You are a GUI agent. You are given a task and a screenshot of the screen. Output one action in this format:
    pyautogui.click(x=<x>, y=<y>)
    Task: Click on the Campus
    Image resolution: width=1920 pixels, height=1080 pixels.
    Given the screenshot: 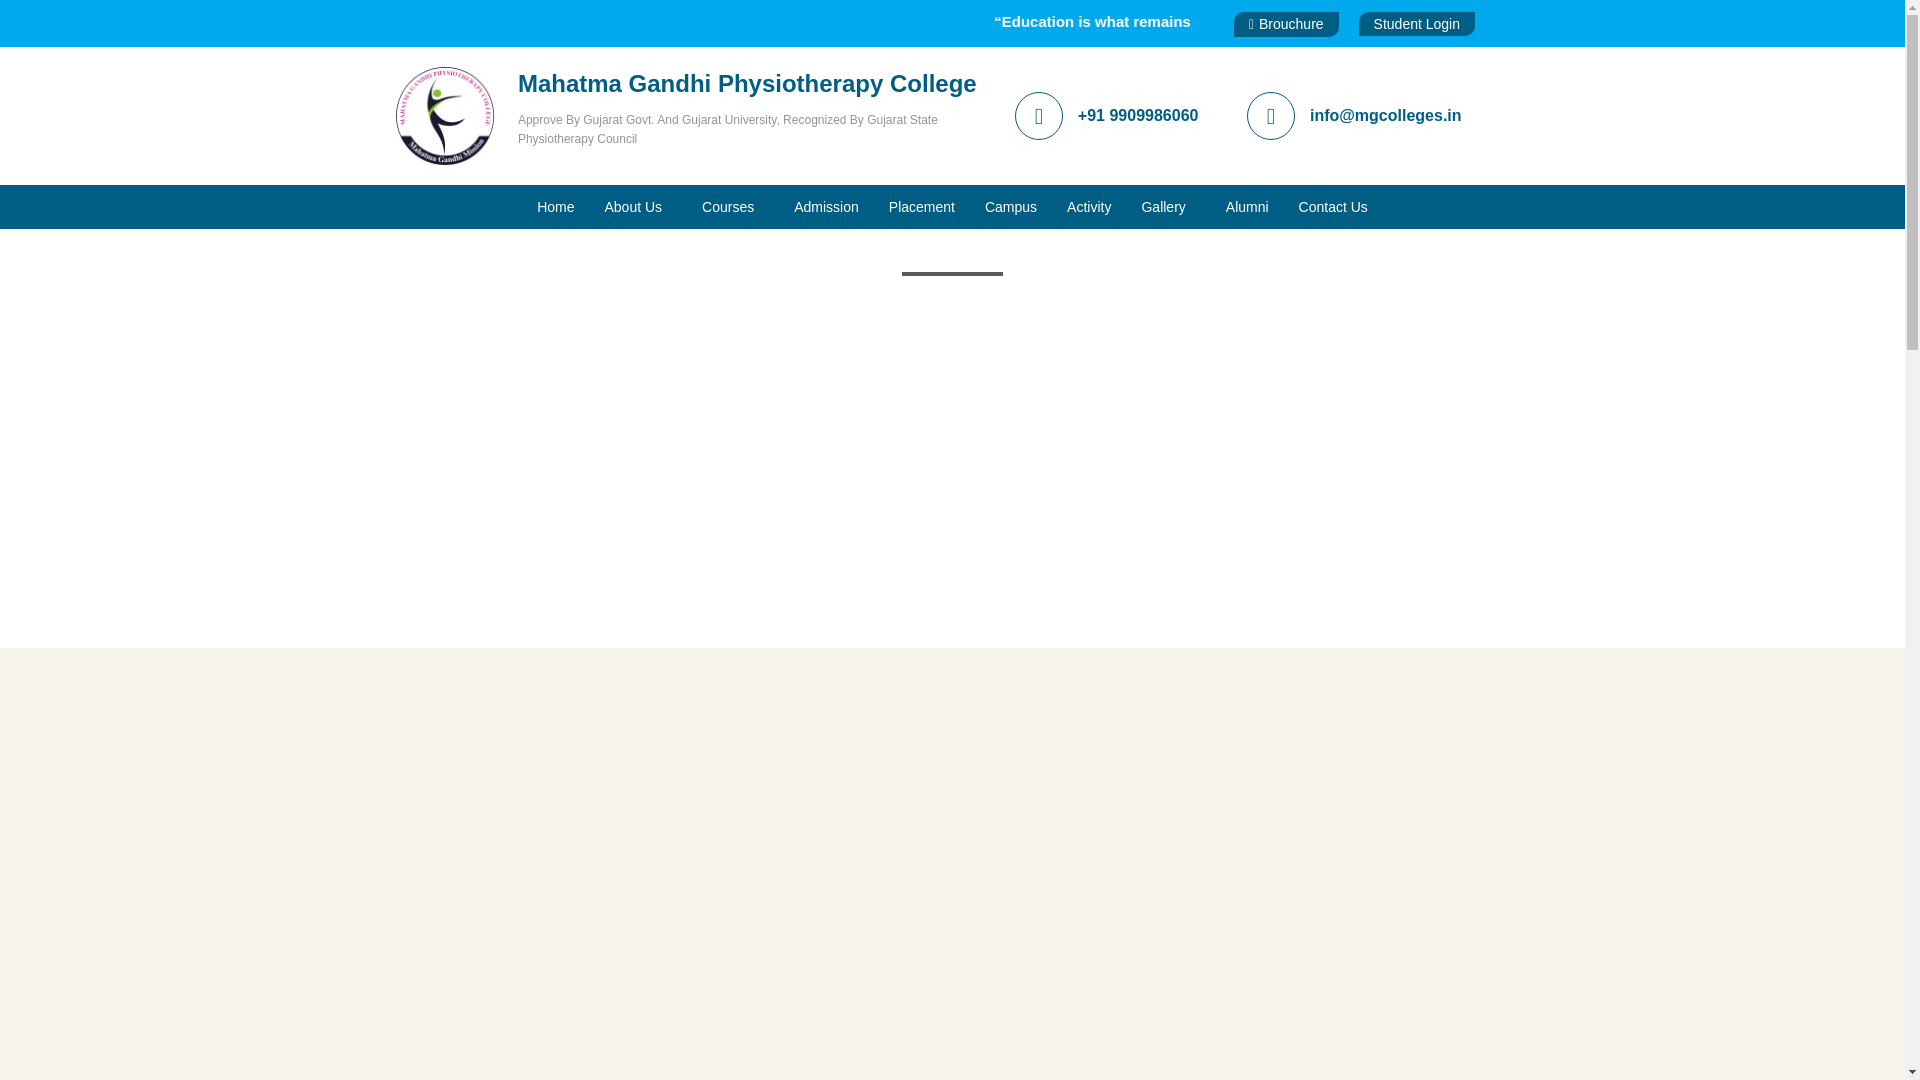 What is the action you would take?
    pyautogui.click(x=1010, y=206)
    